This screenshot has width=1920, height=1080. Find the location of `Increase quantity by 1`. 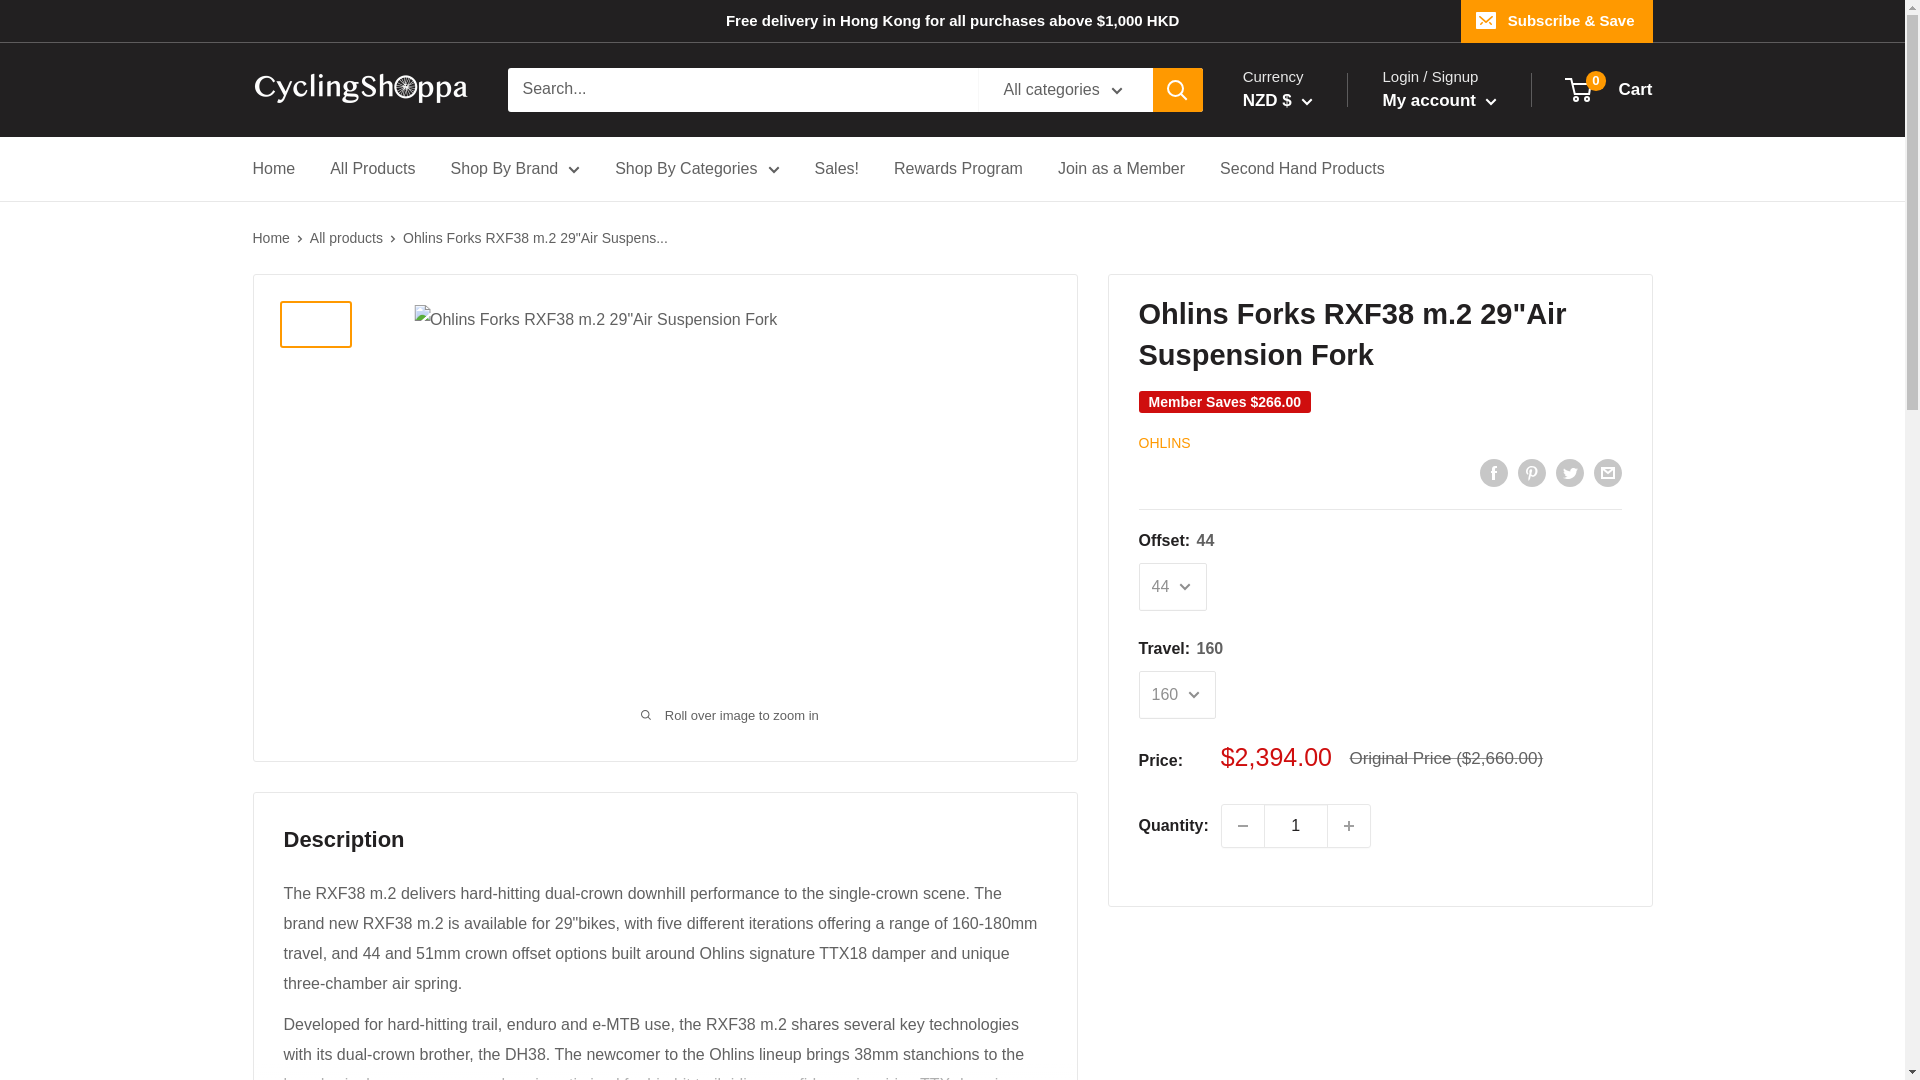

Increase quantity by 1 is located at coordinates (1349, 825).